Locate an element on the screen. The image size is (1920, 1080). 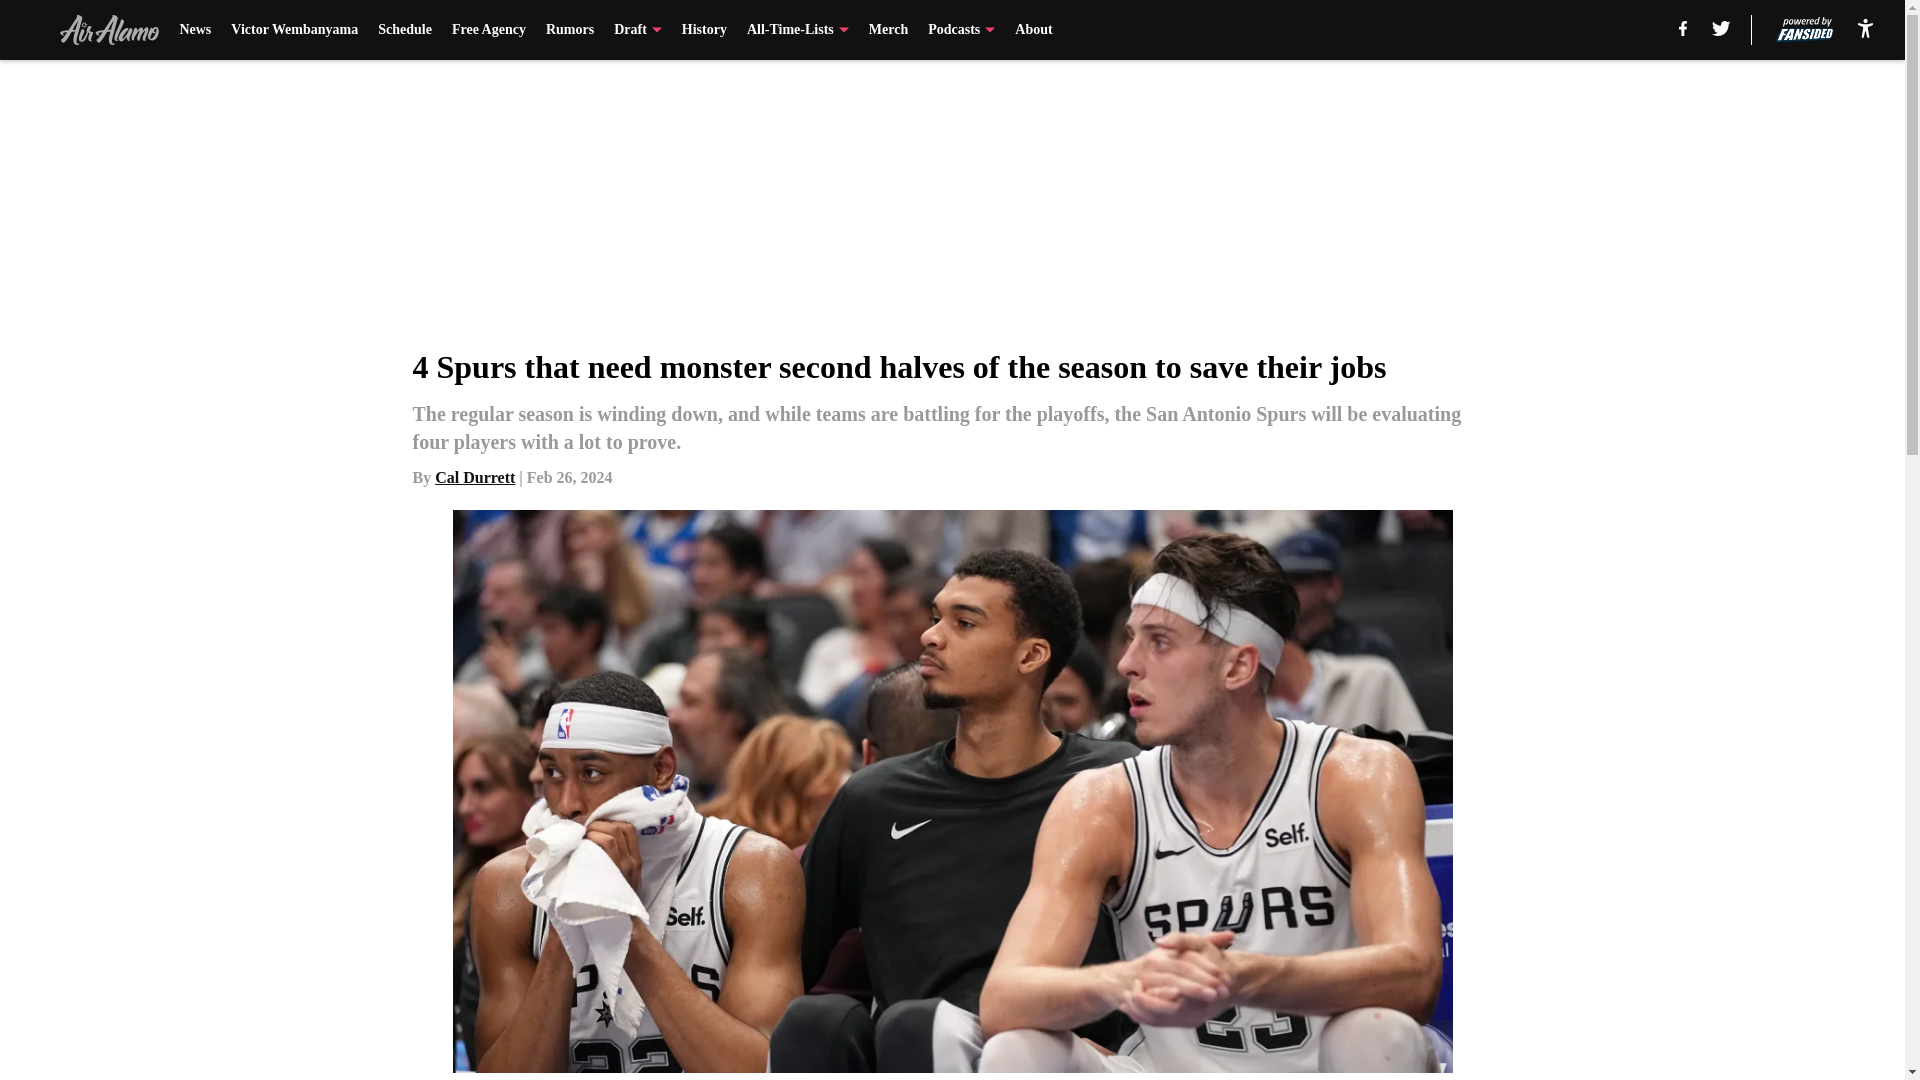
Draft is located at coordinates (638, 30).